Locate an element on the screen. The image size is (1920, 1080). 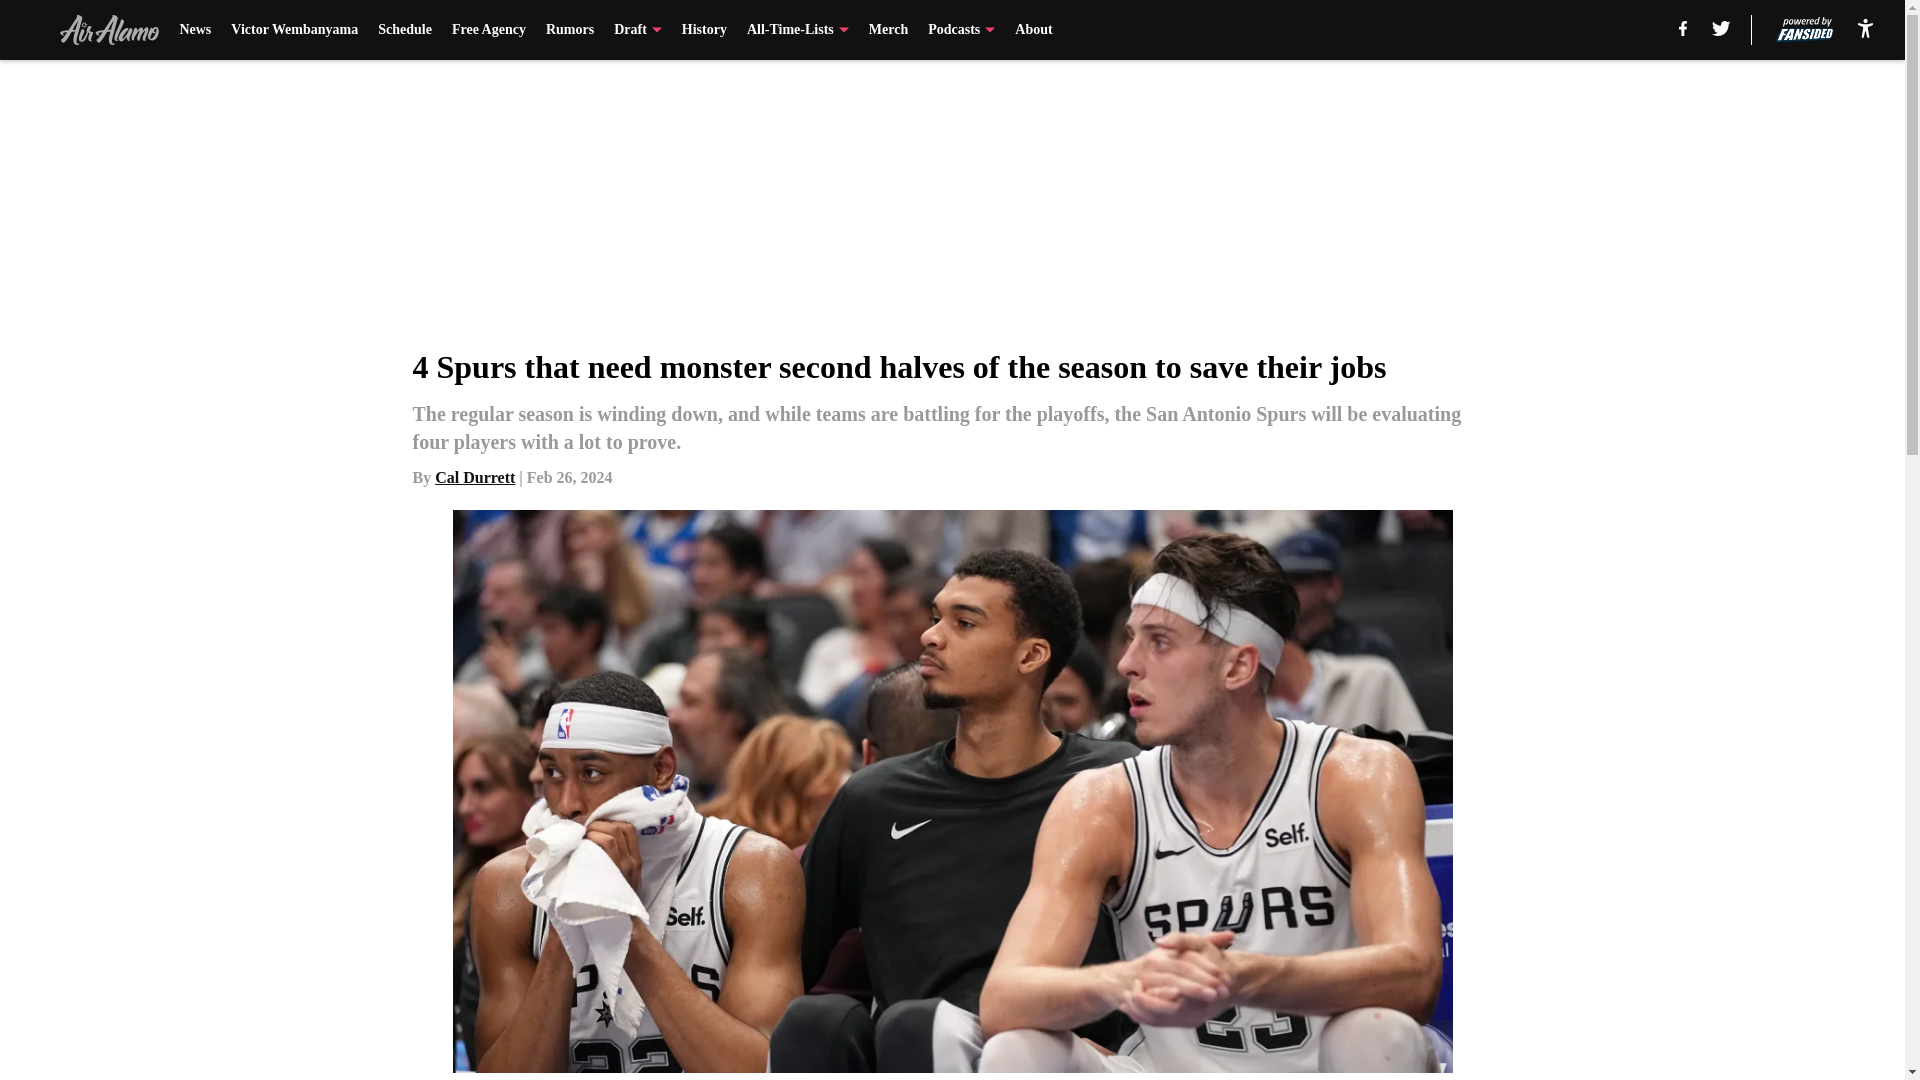
Draft is located at coordinates (638, 30).